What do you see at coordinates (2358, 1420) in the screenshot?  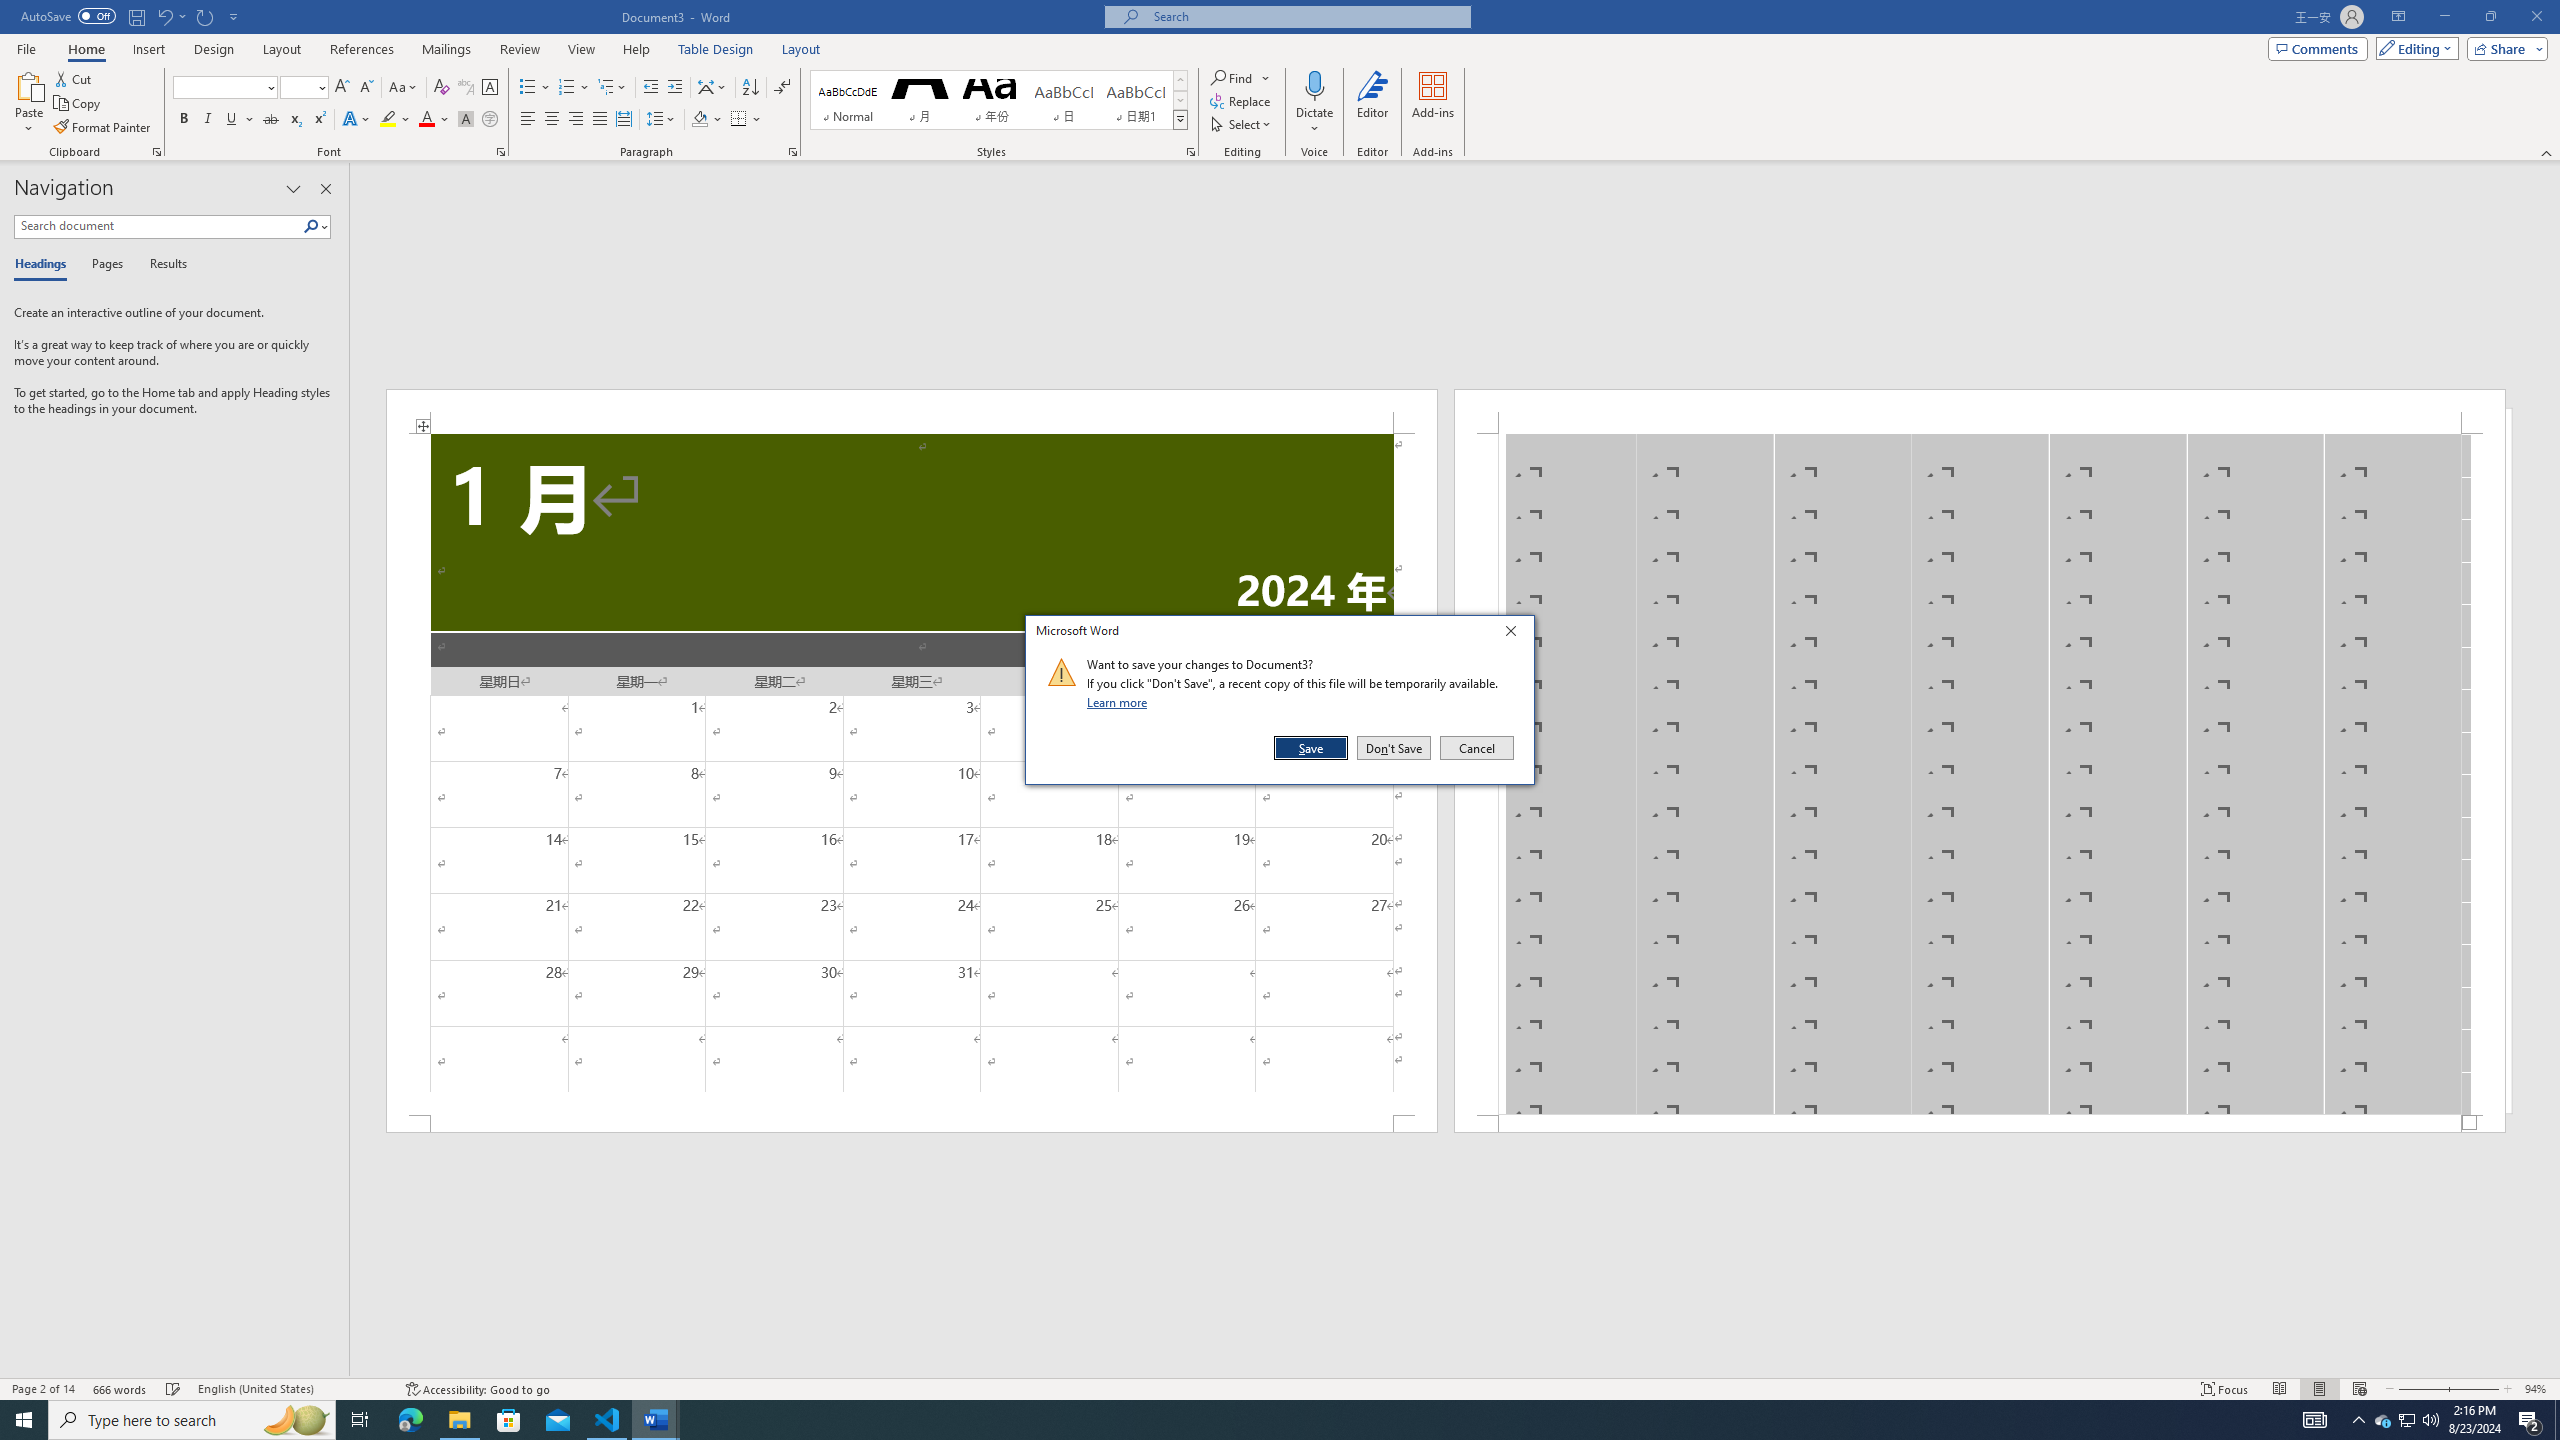 I see `Task View` at bounding box center [2358, 1420].